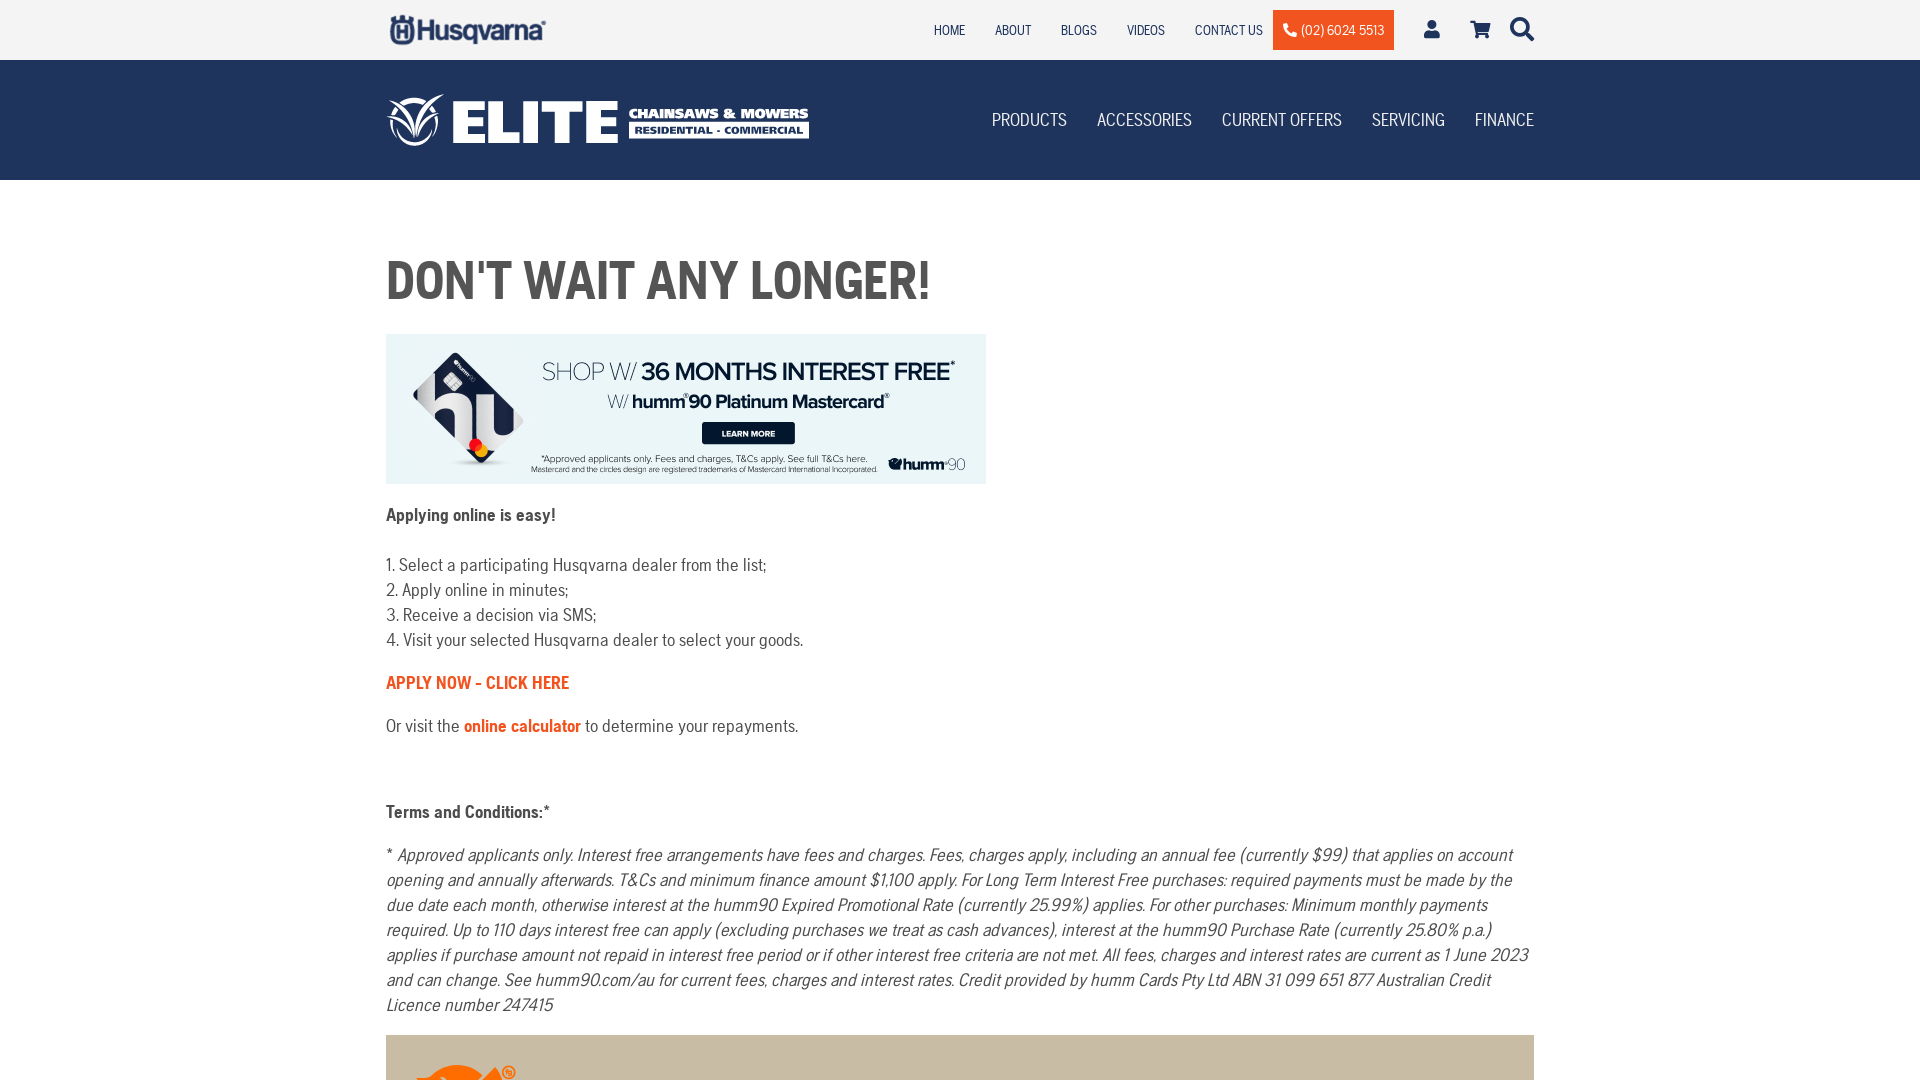 Image resolution: width=1920 pixels, height=1080 pixels. What do you see at coordinates (1504, 120) in the screenshot?
I see `FINANCE` at bounding box center [1504, 120].